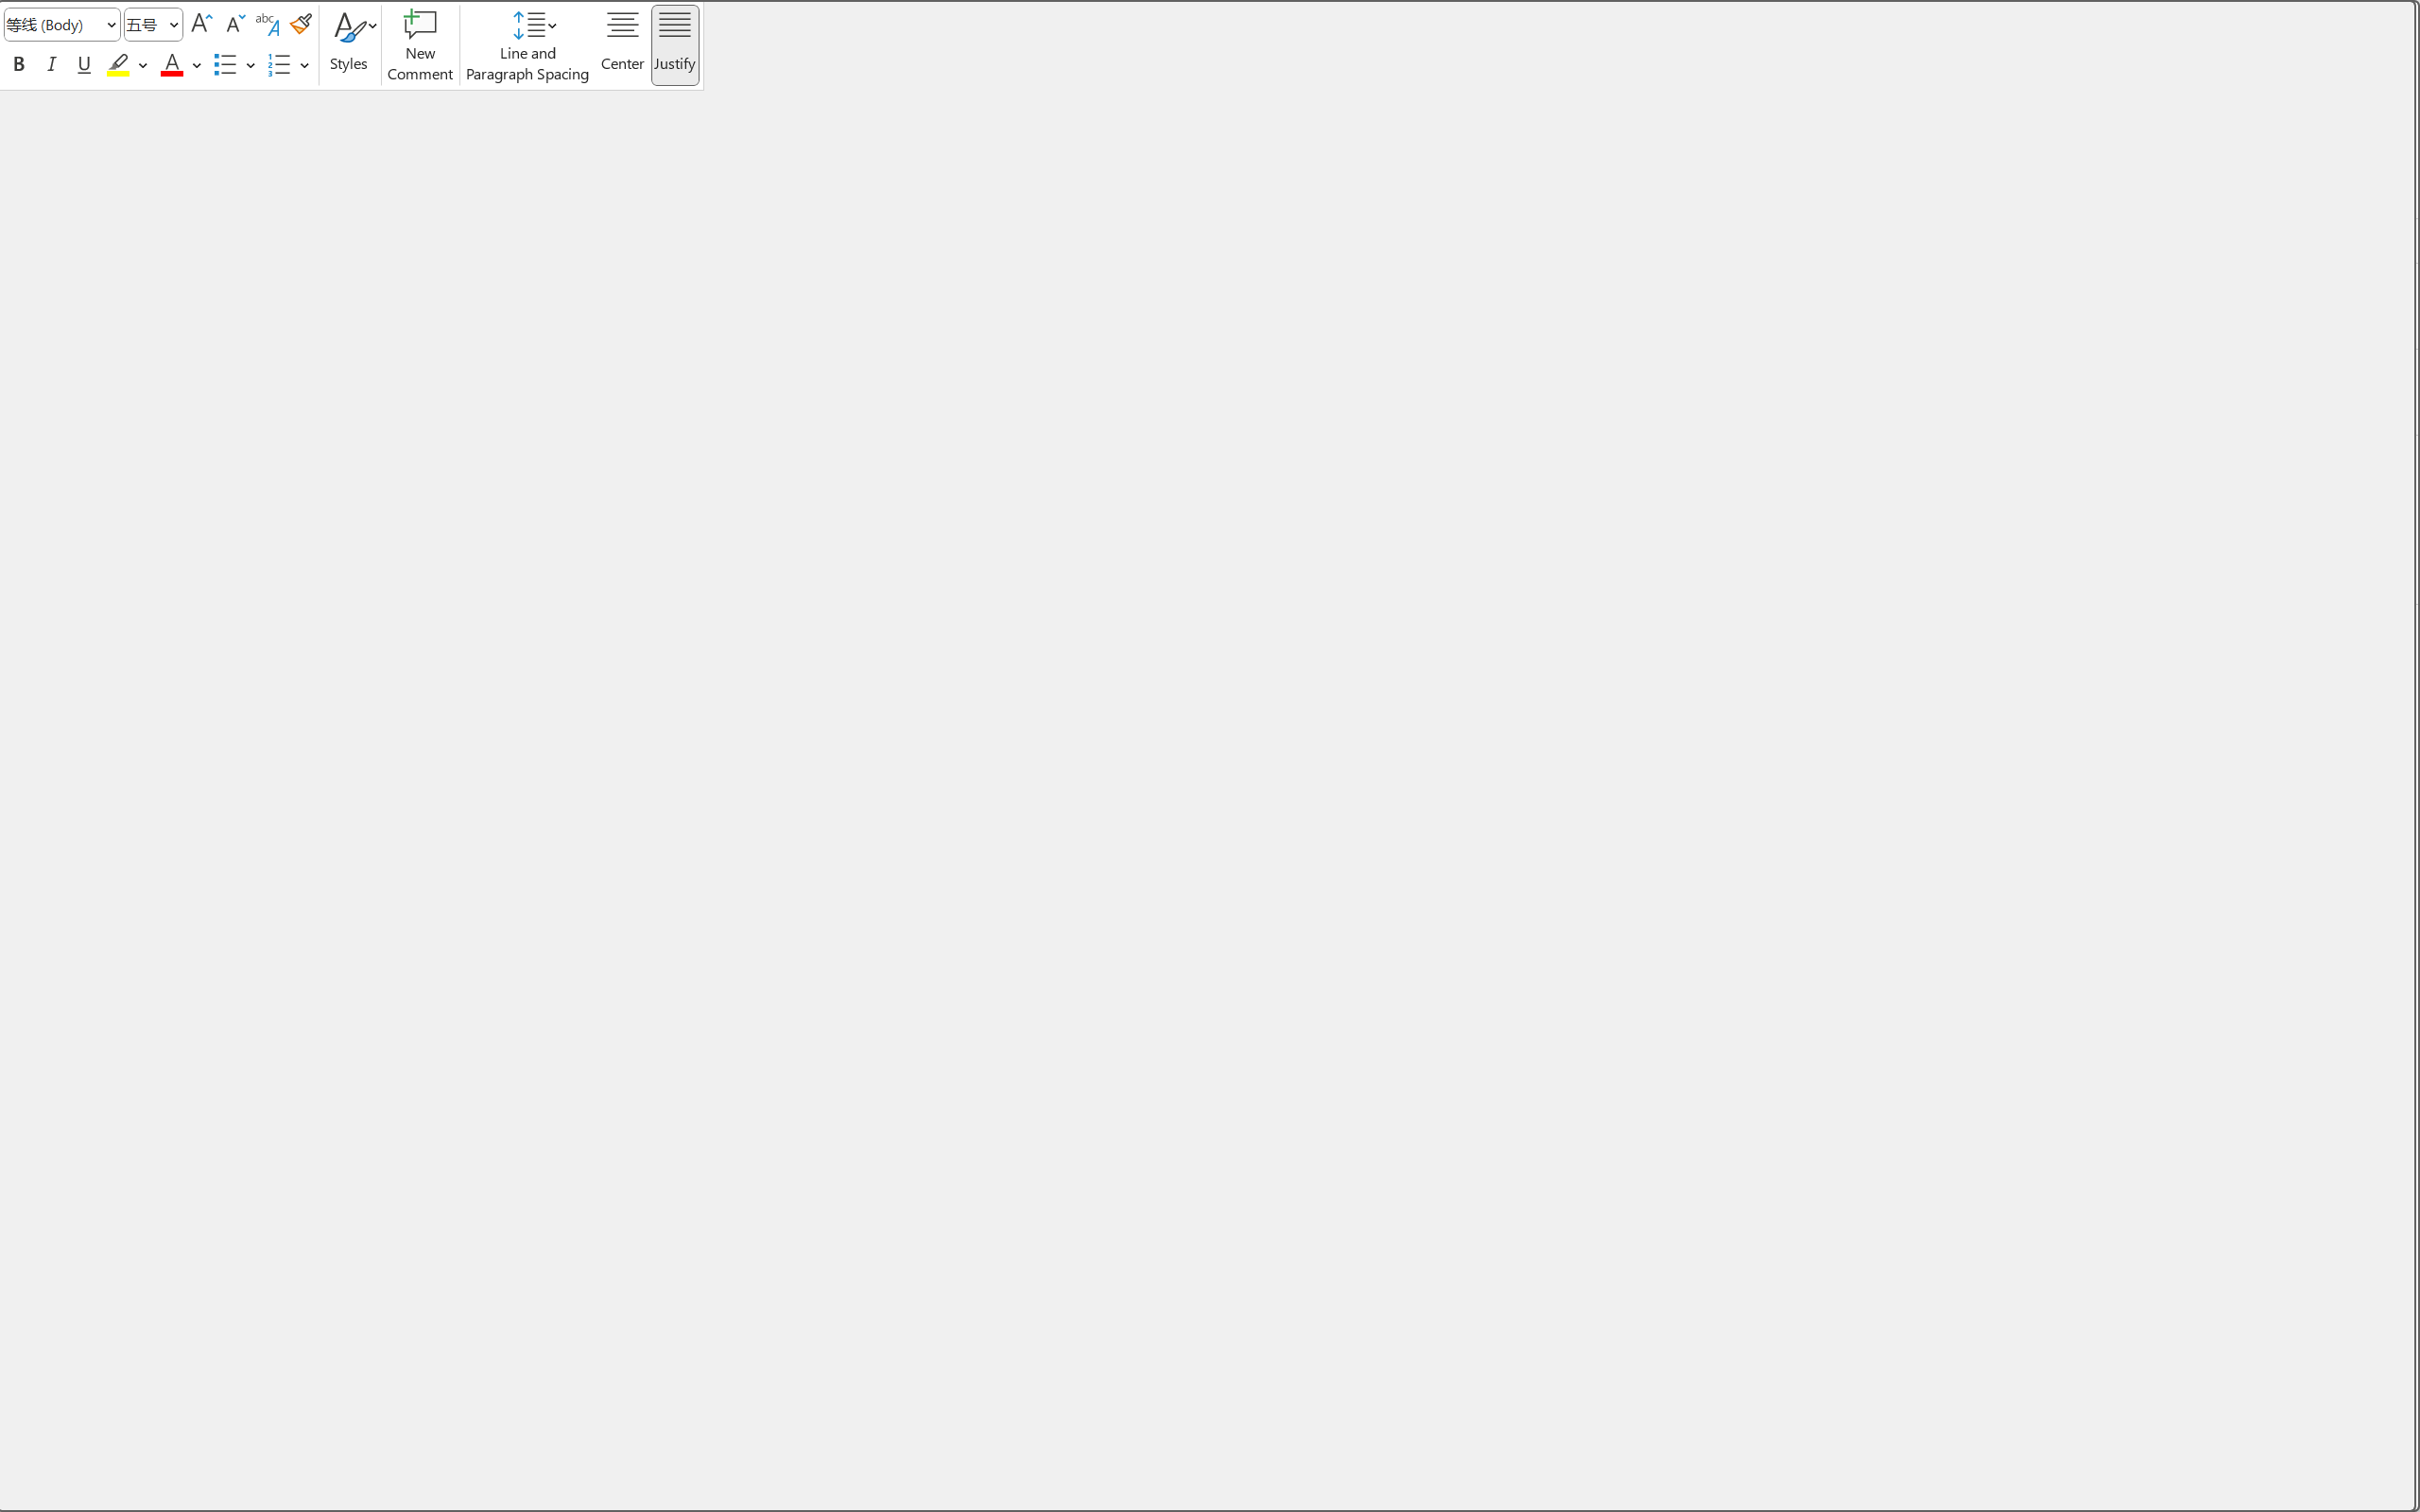 This screenshot has height=1512, width=2420. Describe the element at coordinates (1210, 66) in the screenshot. I see `Cut` at that location.